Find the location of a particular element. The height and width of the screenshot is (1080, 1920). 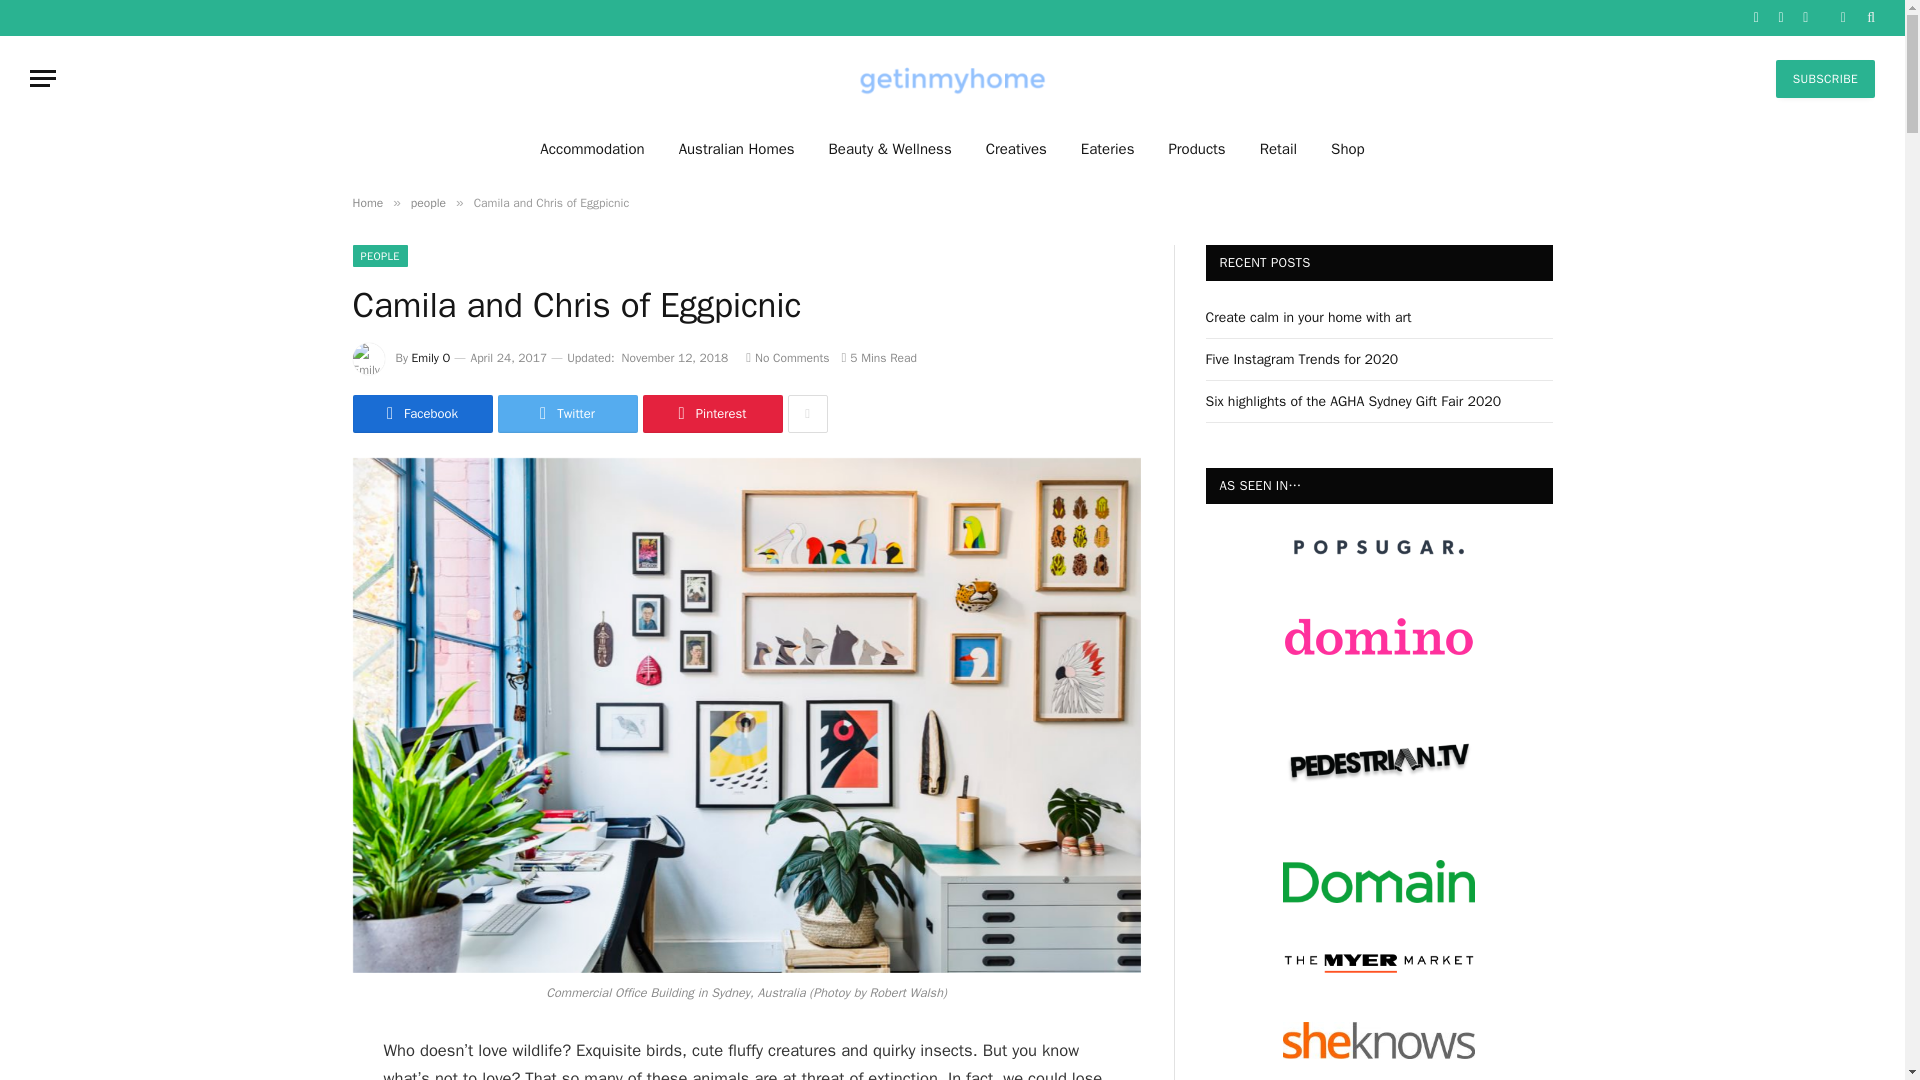

people is located at coordinates (428, 202).